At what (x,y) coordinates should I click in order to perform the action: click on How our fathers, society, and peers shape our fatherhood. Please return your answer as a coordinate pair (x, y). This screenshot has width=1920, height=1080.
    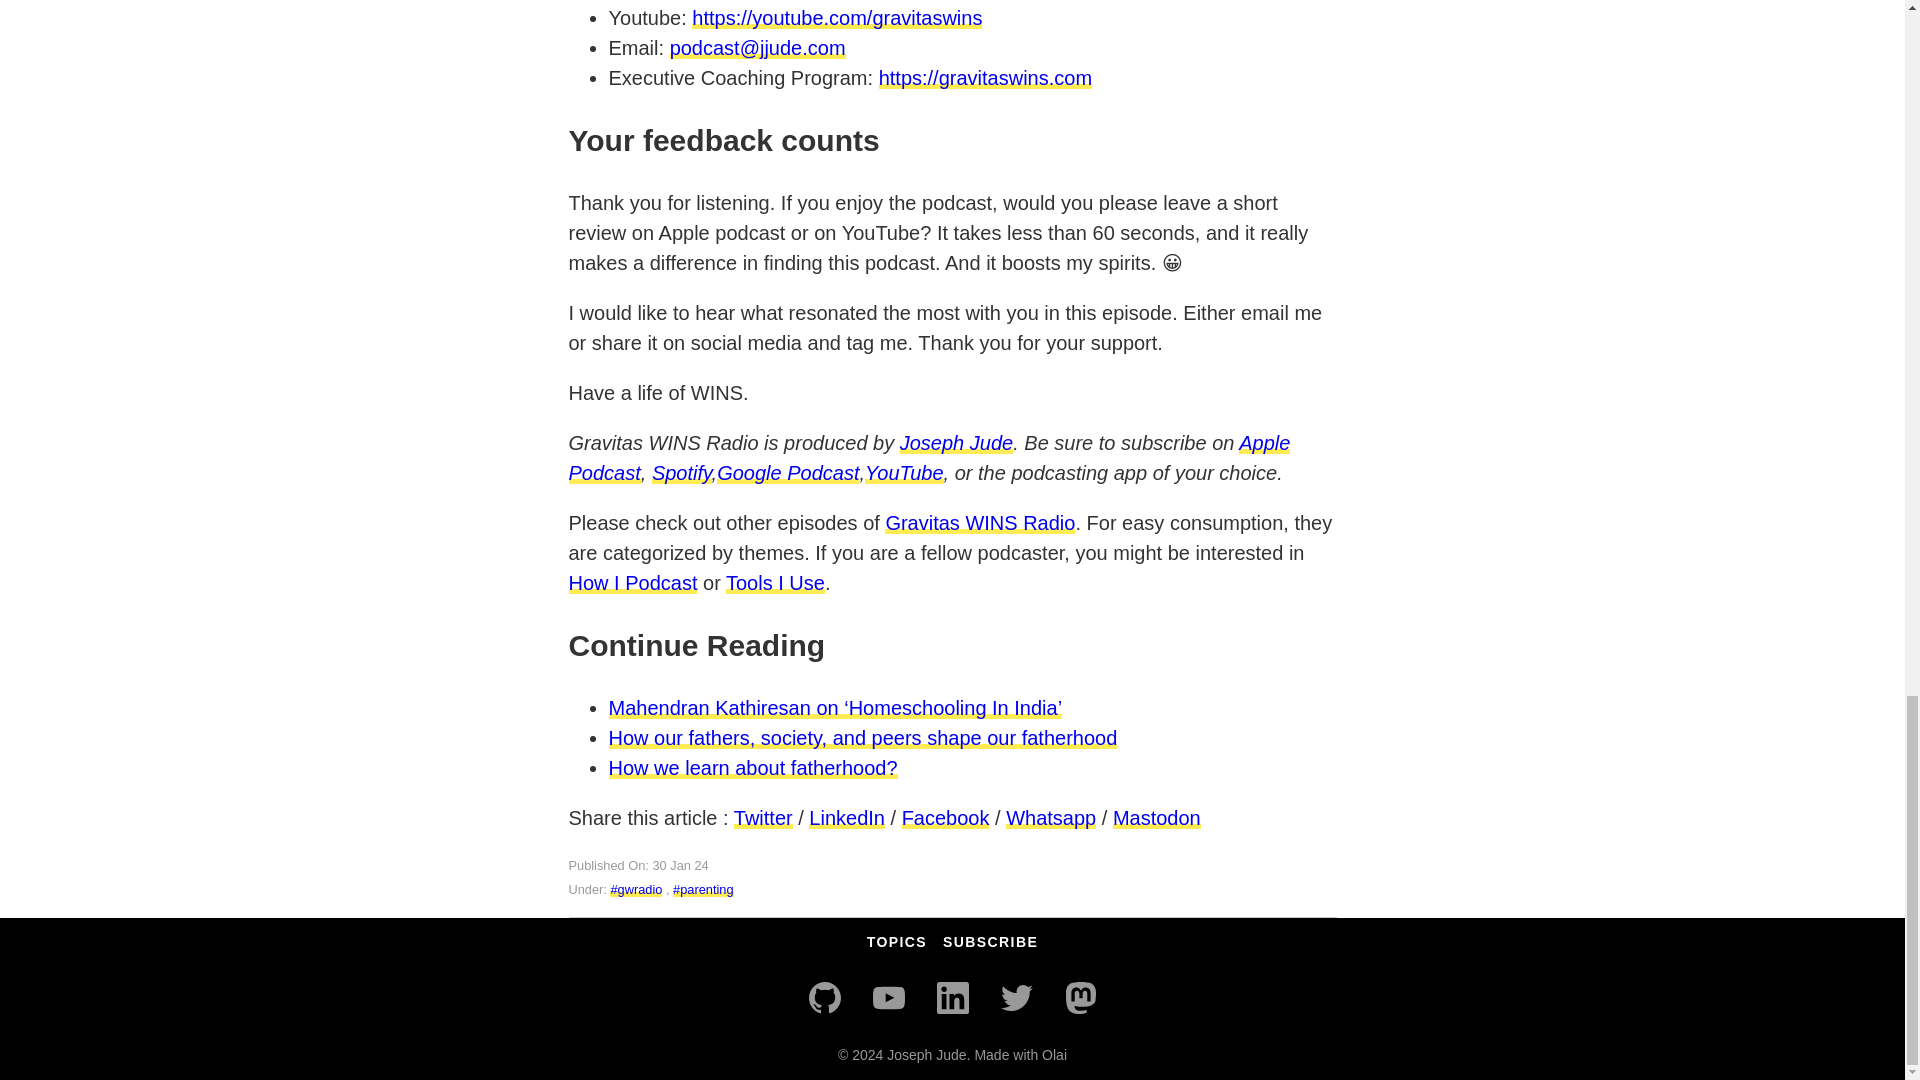
    Looking at the image, I should click on (862, 738).